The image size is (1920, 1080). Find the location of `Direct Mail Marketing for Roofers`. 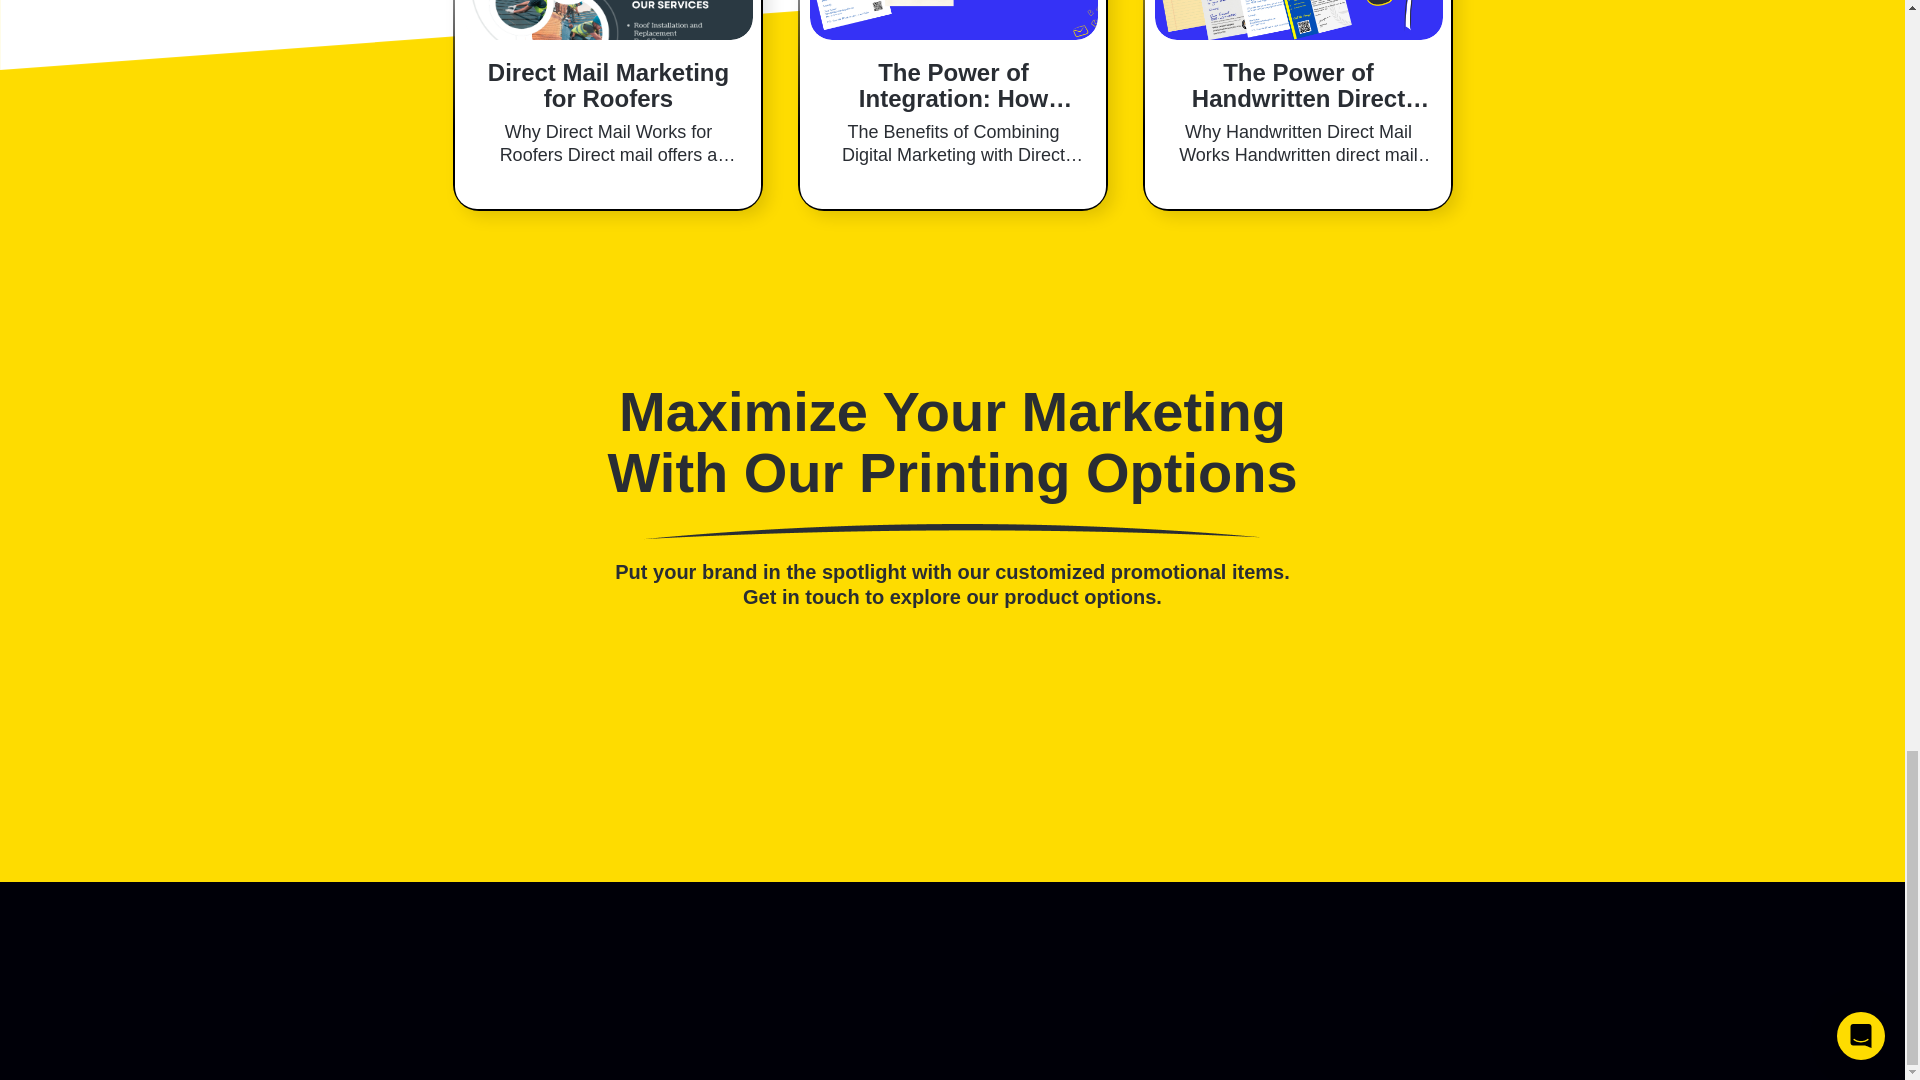

Direct Mail Marketing for Roofers is located at coordinates (608, 86).